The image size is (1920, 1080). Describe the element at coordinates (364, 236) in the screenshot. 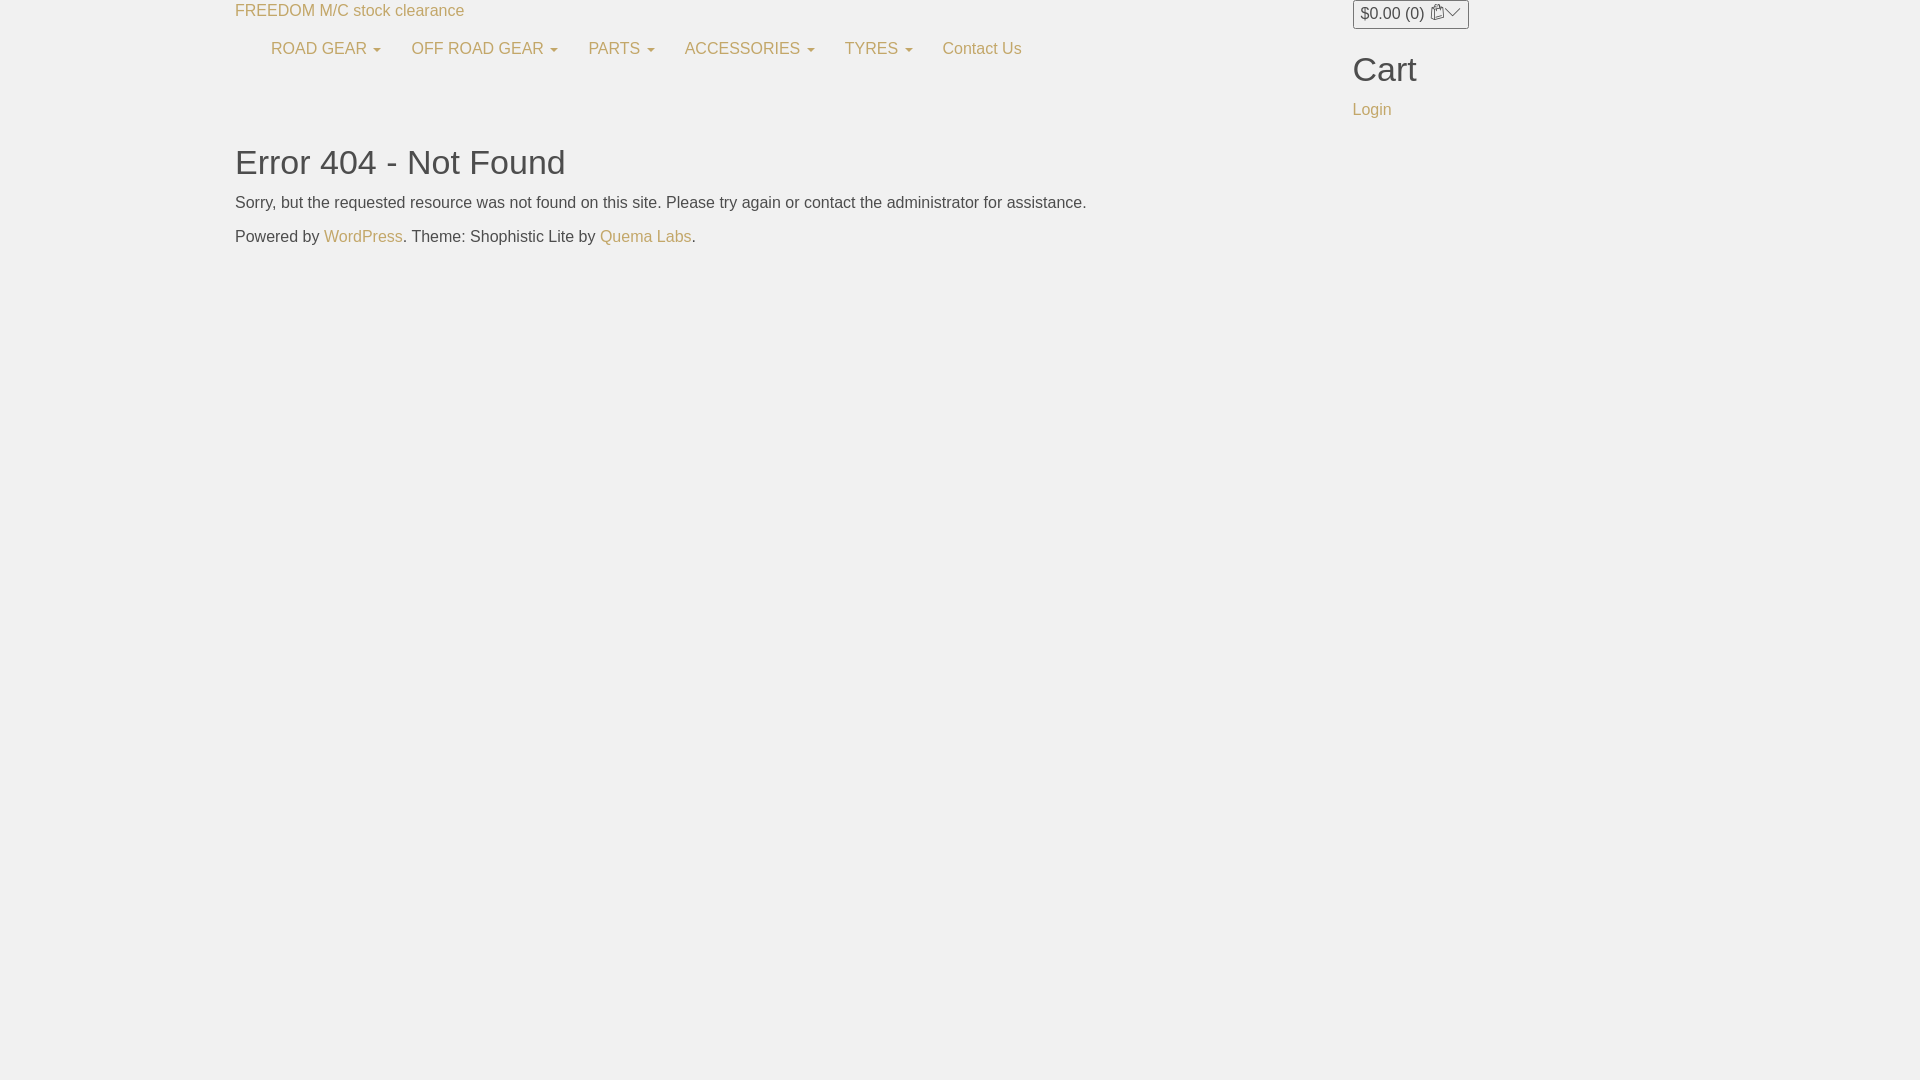

I see `WordPress` at that location.